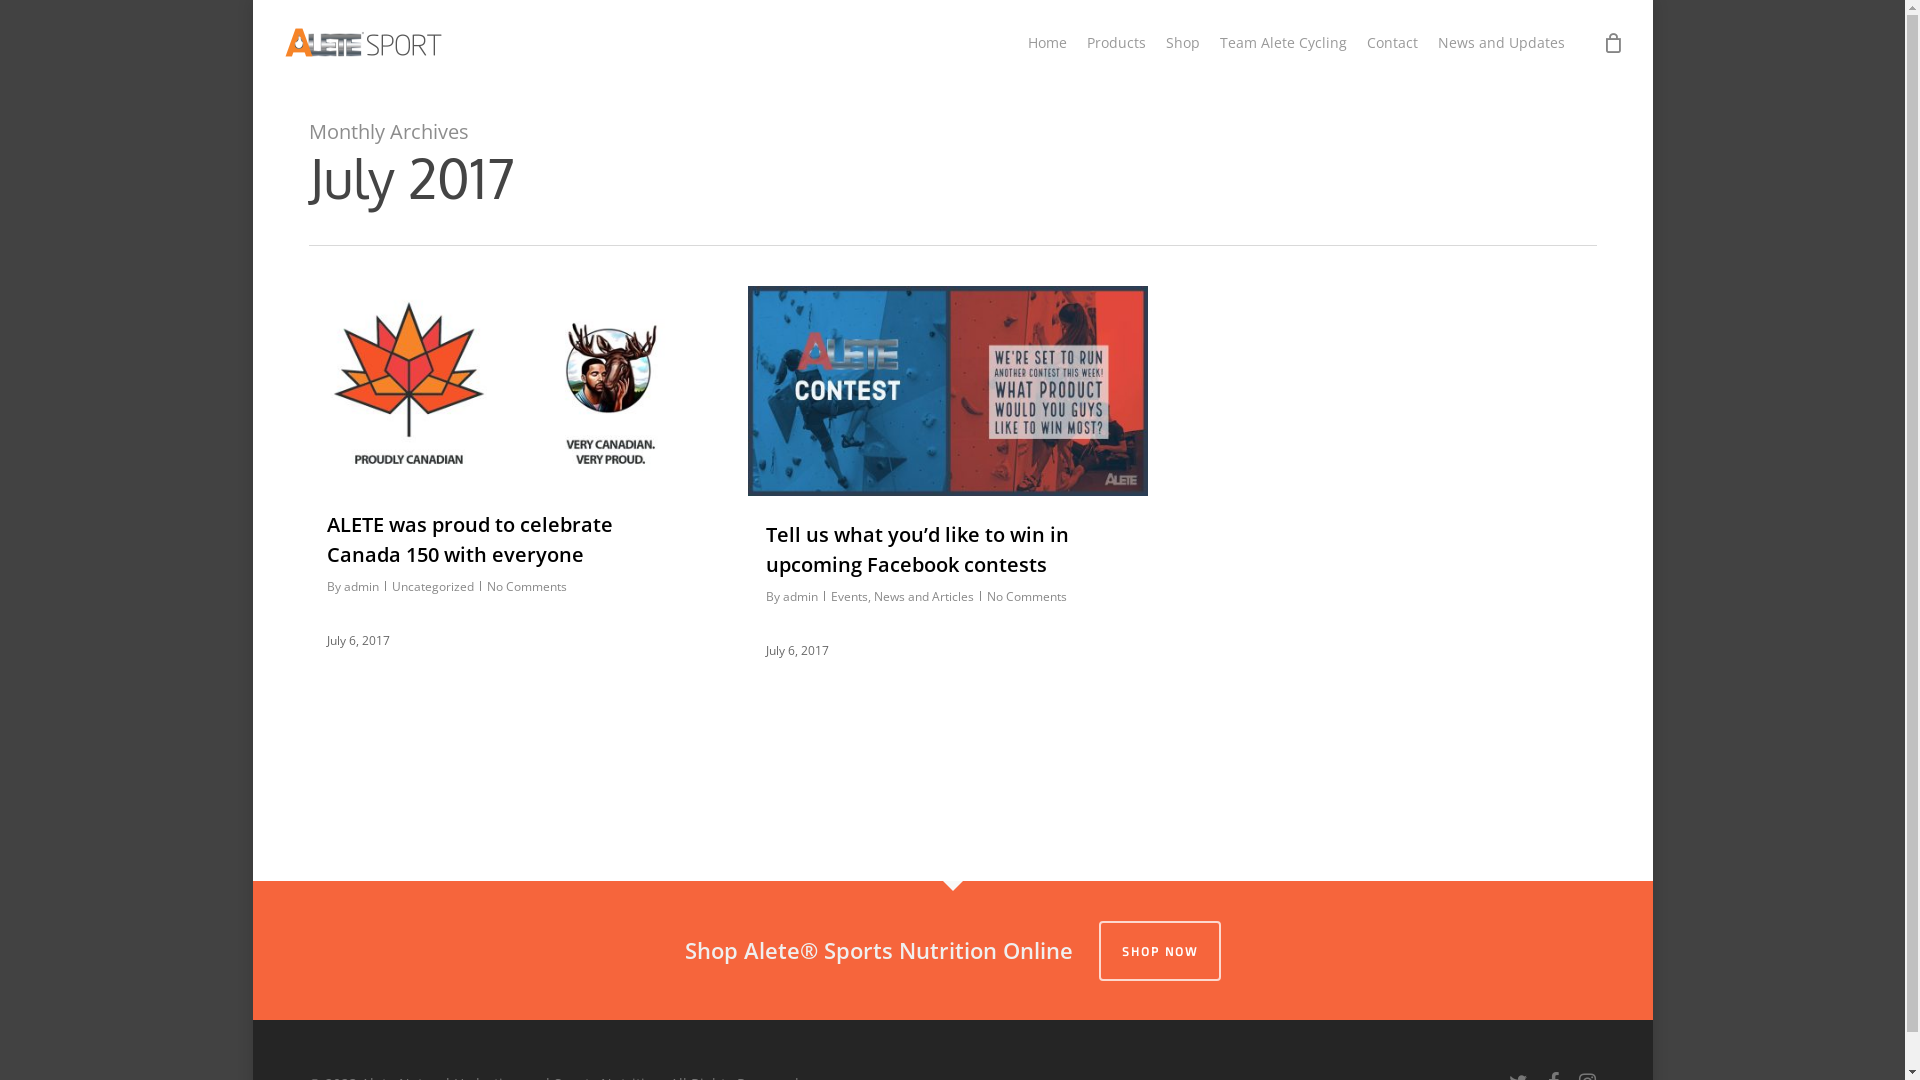  Describe the element at coordinates (1159, 951) in the screenshot. I see `SHOP NOW` at that location.